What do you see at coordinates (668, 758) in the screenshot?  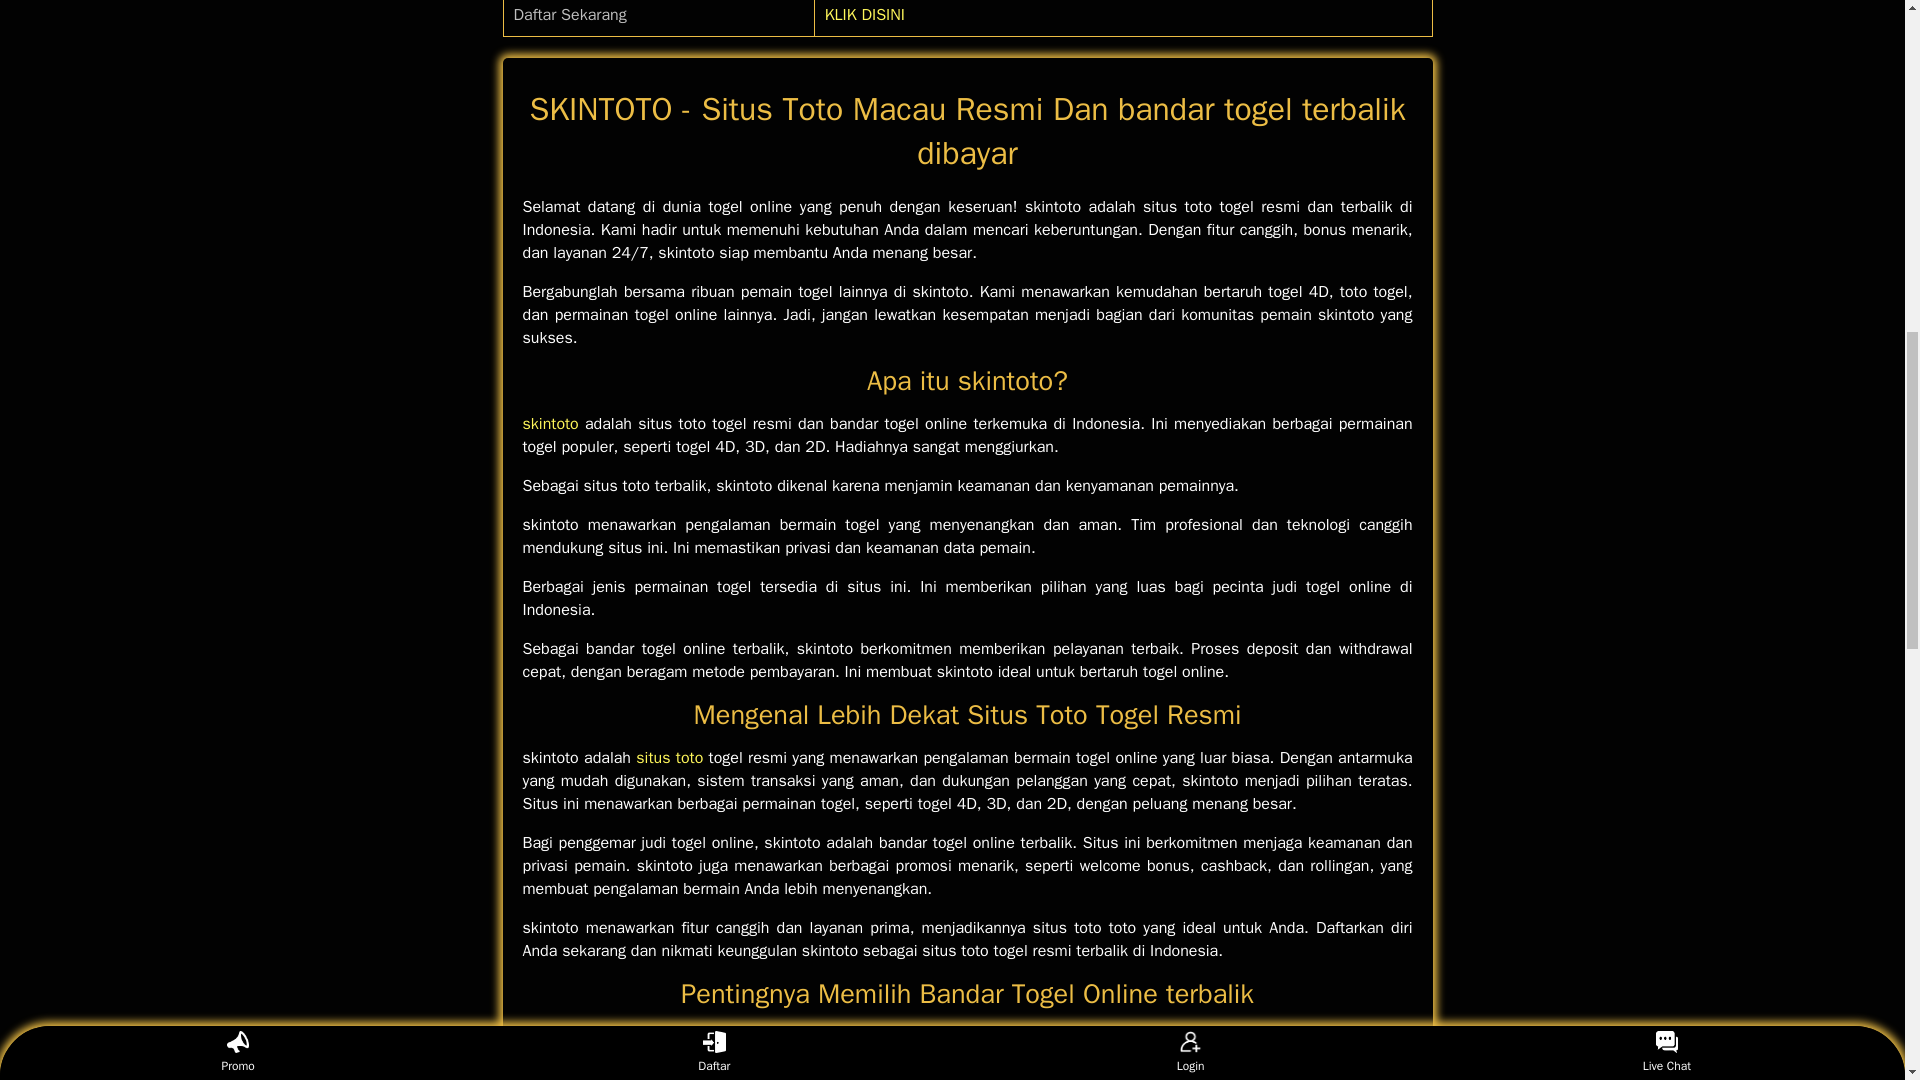 I see `situs toto` at bounding box center [668, 758].